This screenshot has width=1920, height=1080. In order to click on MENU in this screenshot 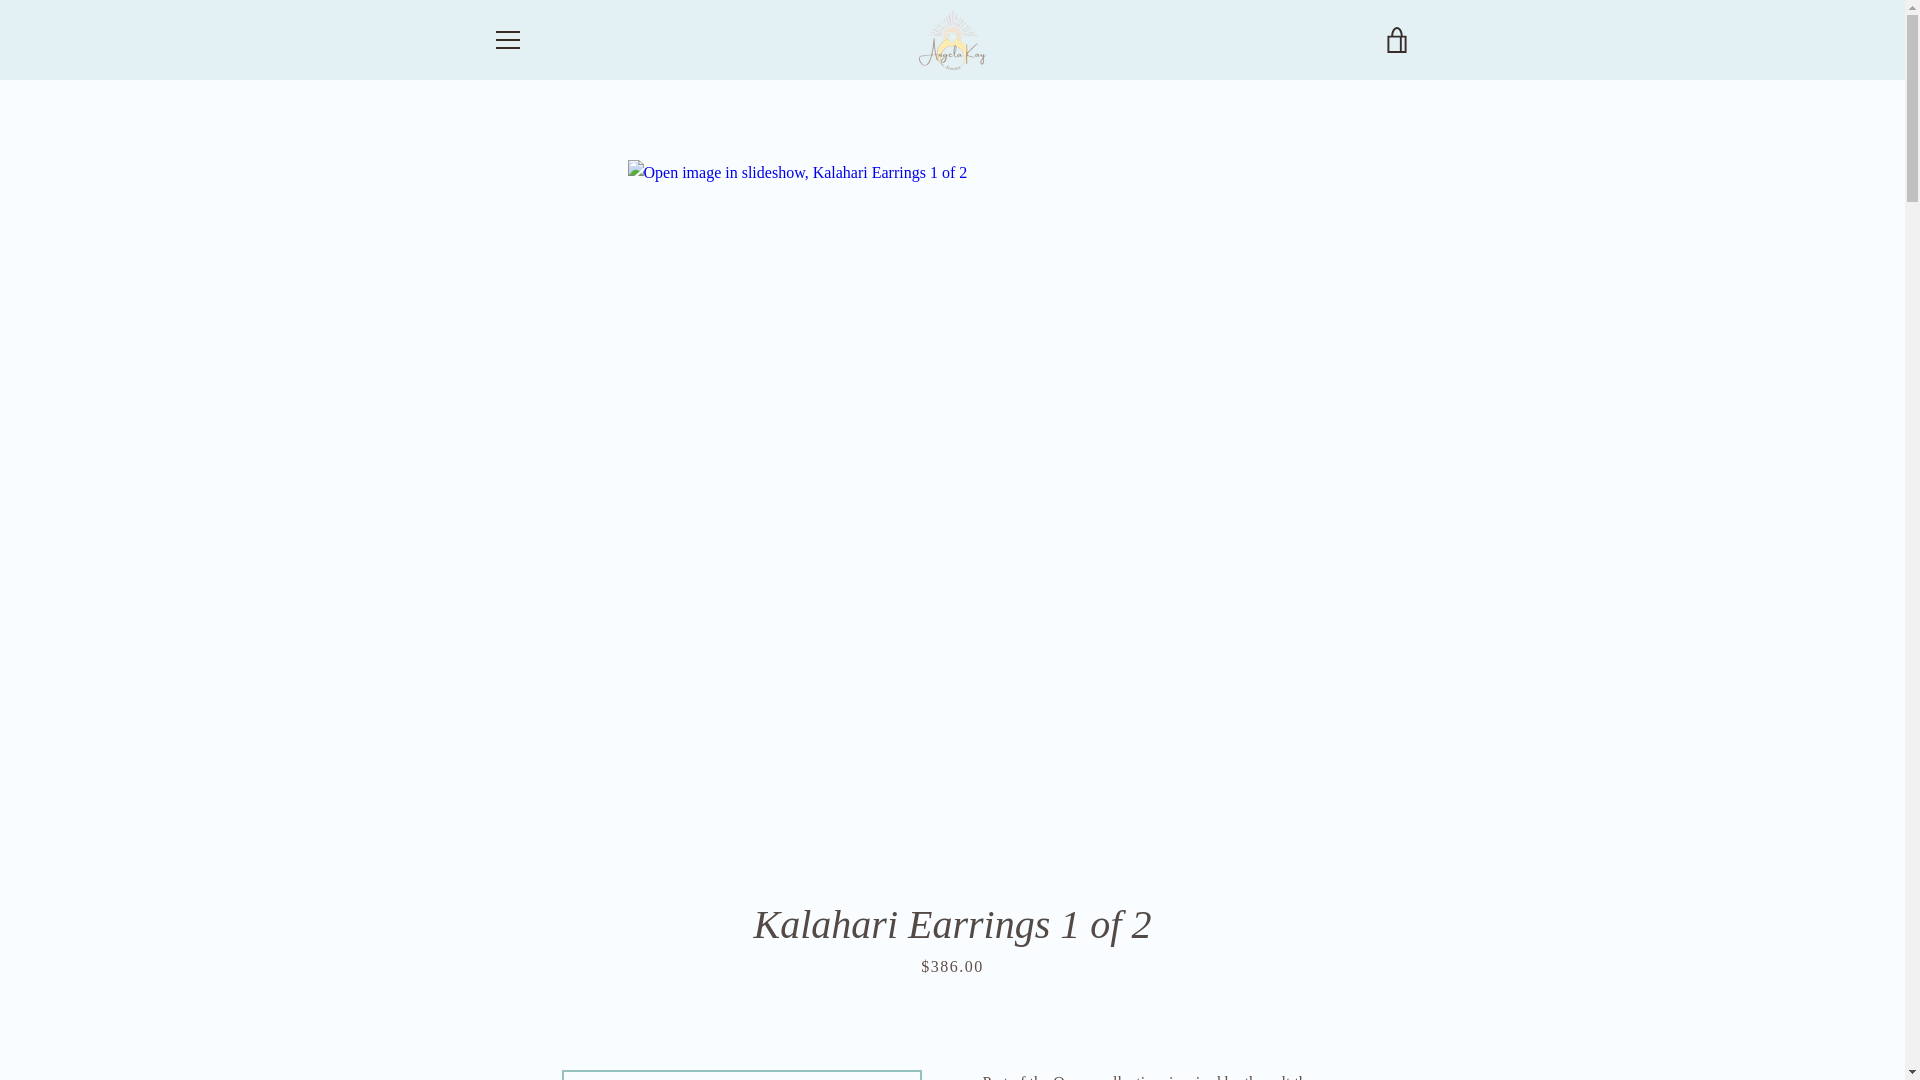, I will do `click(506, 40)`.